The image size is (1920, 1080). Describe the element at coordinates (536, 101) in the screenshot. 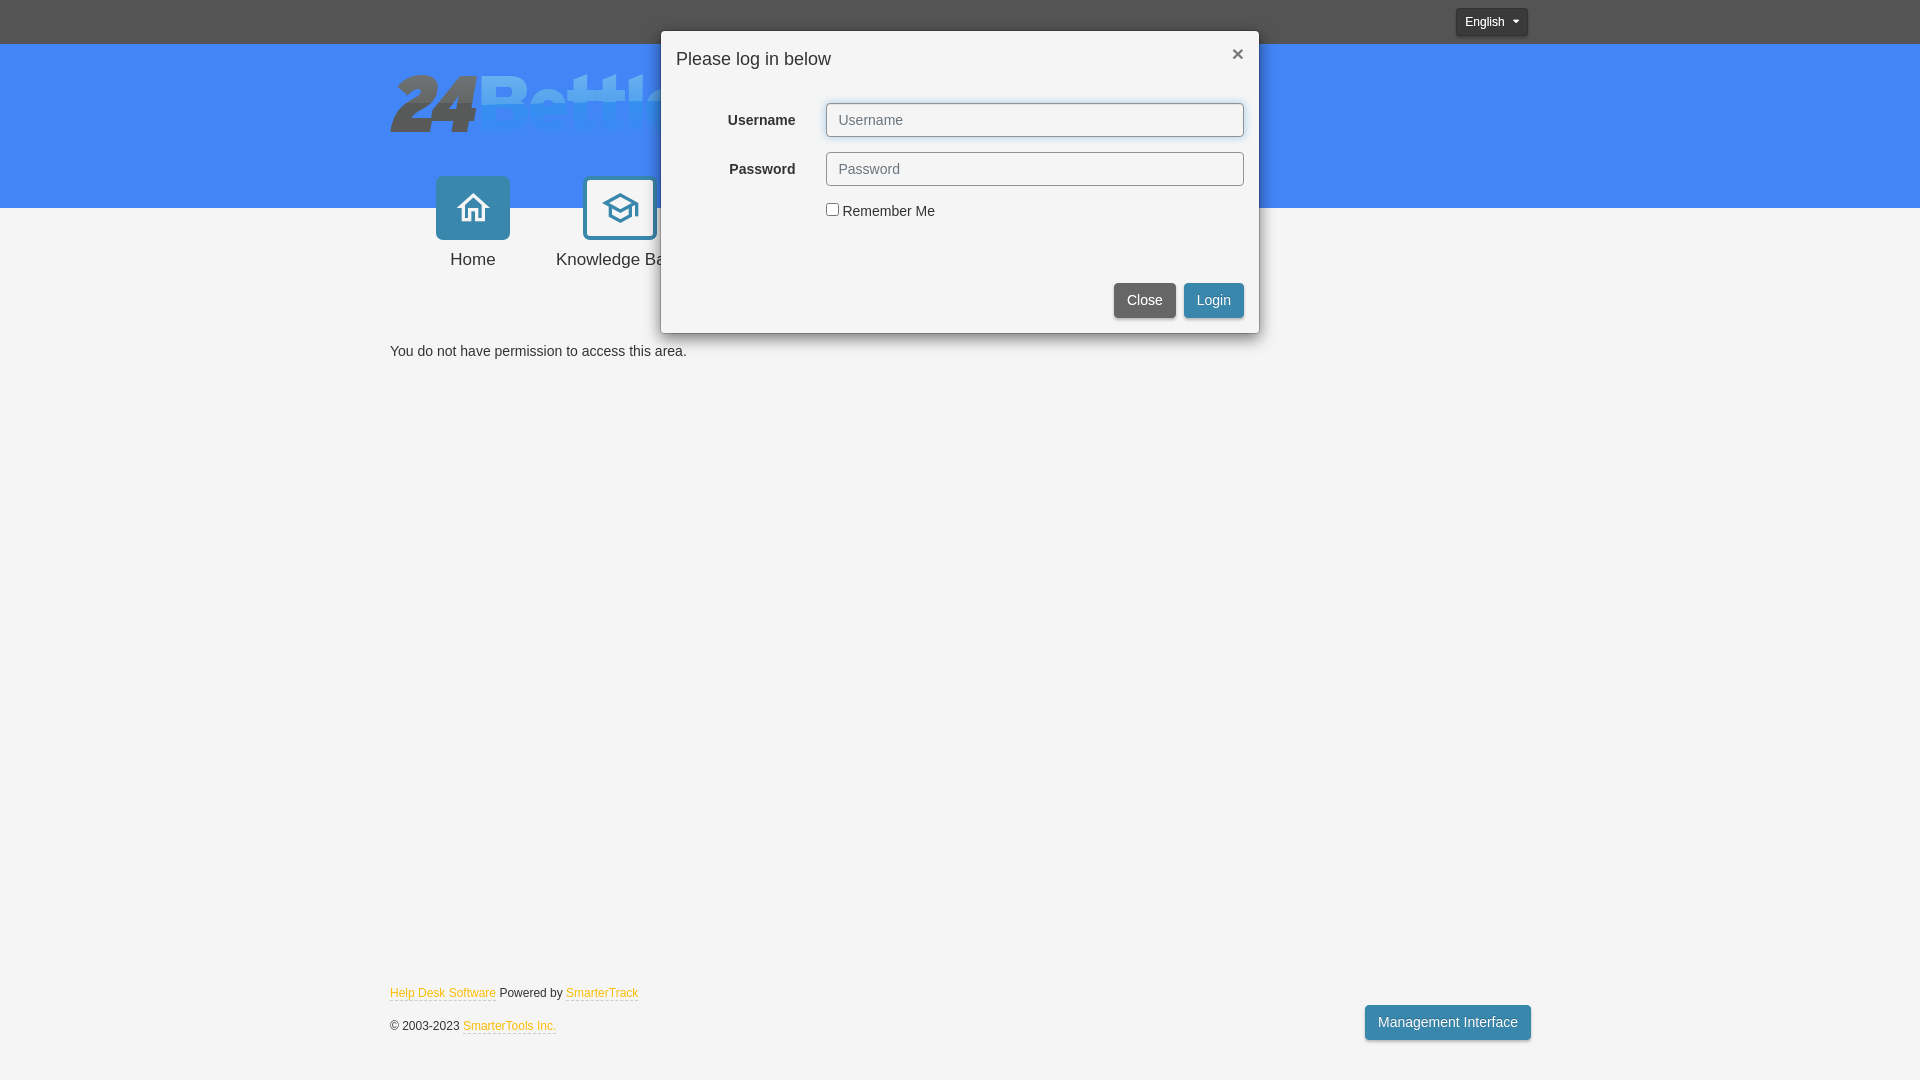

I see `24Bettle` at that location.